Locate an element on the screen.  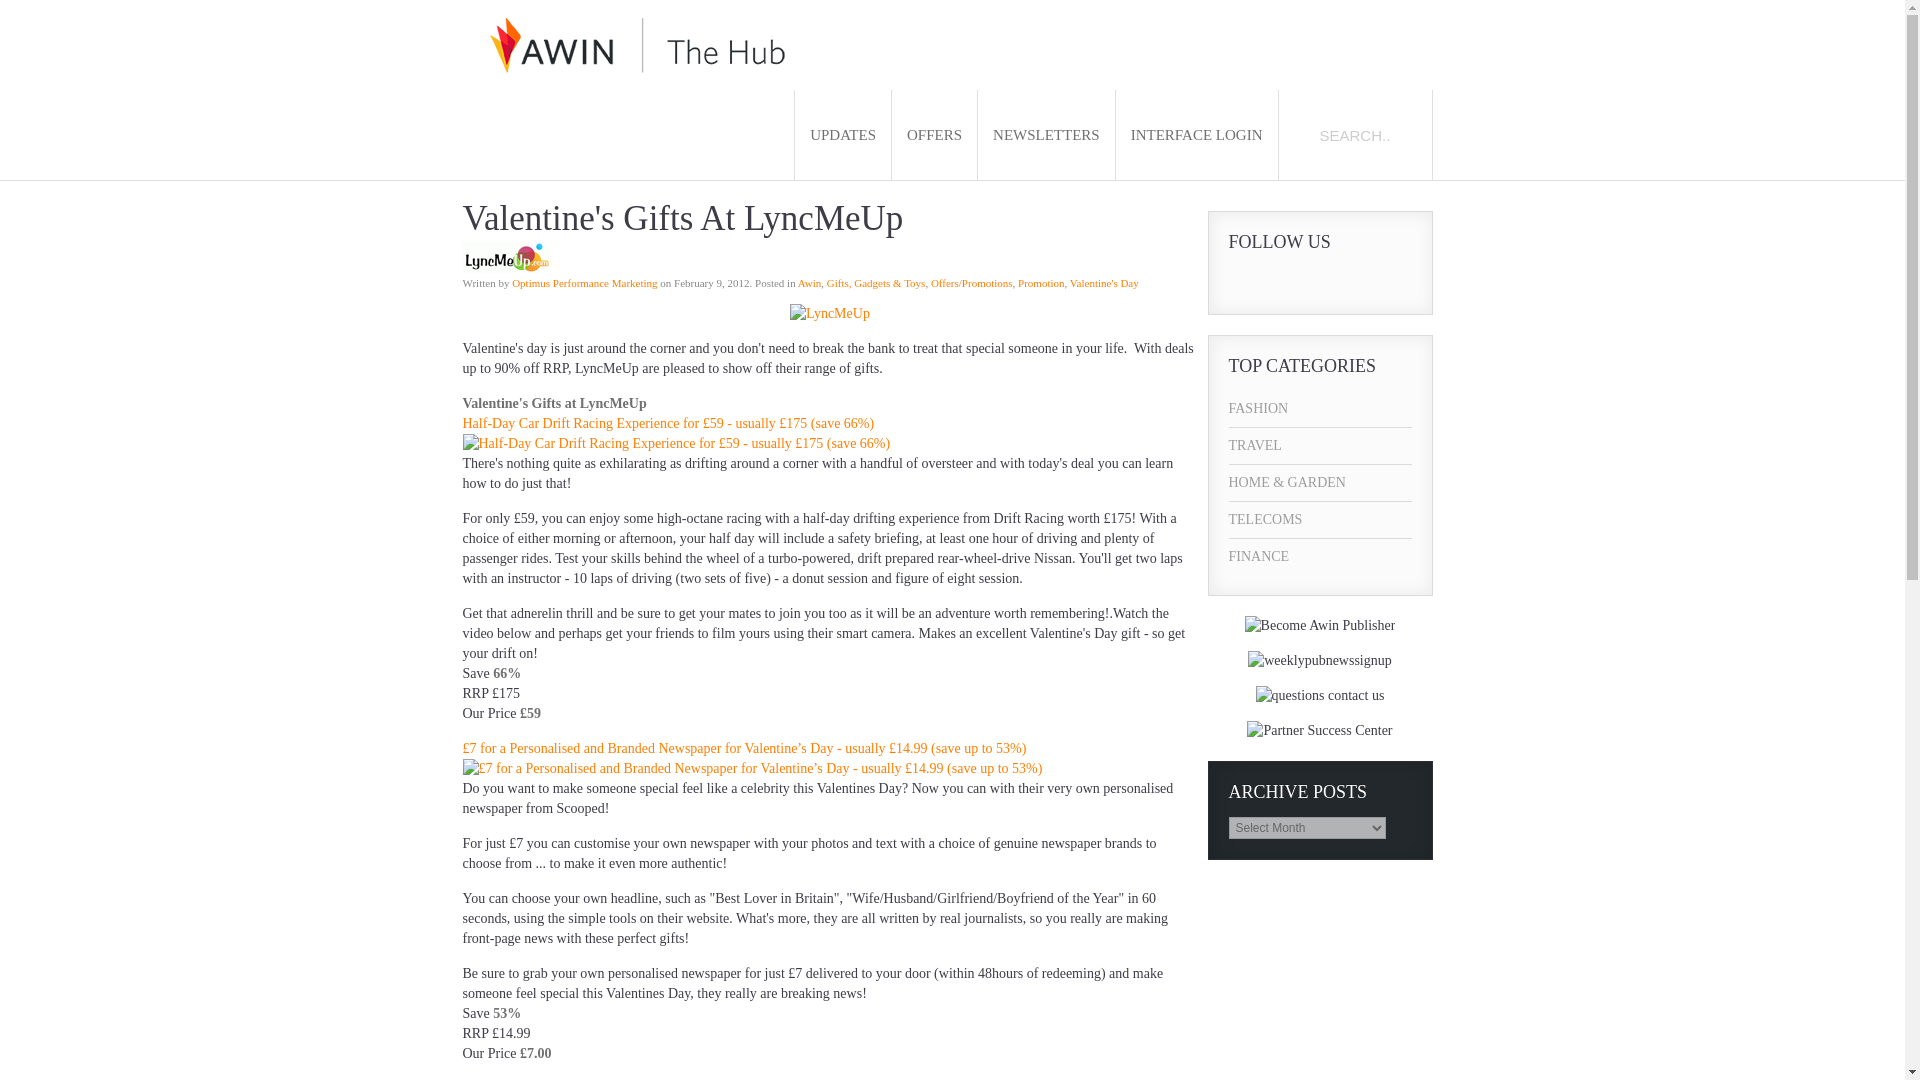
OFFERS is located at coordinates (934, 135).